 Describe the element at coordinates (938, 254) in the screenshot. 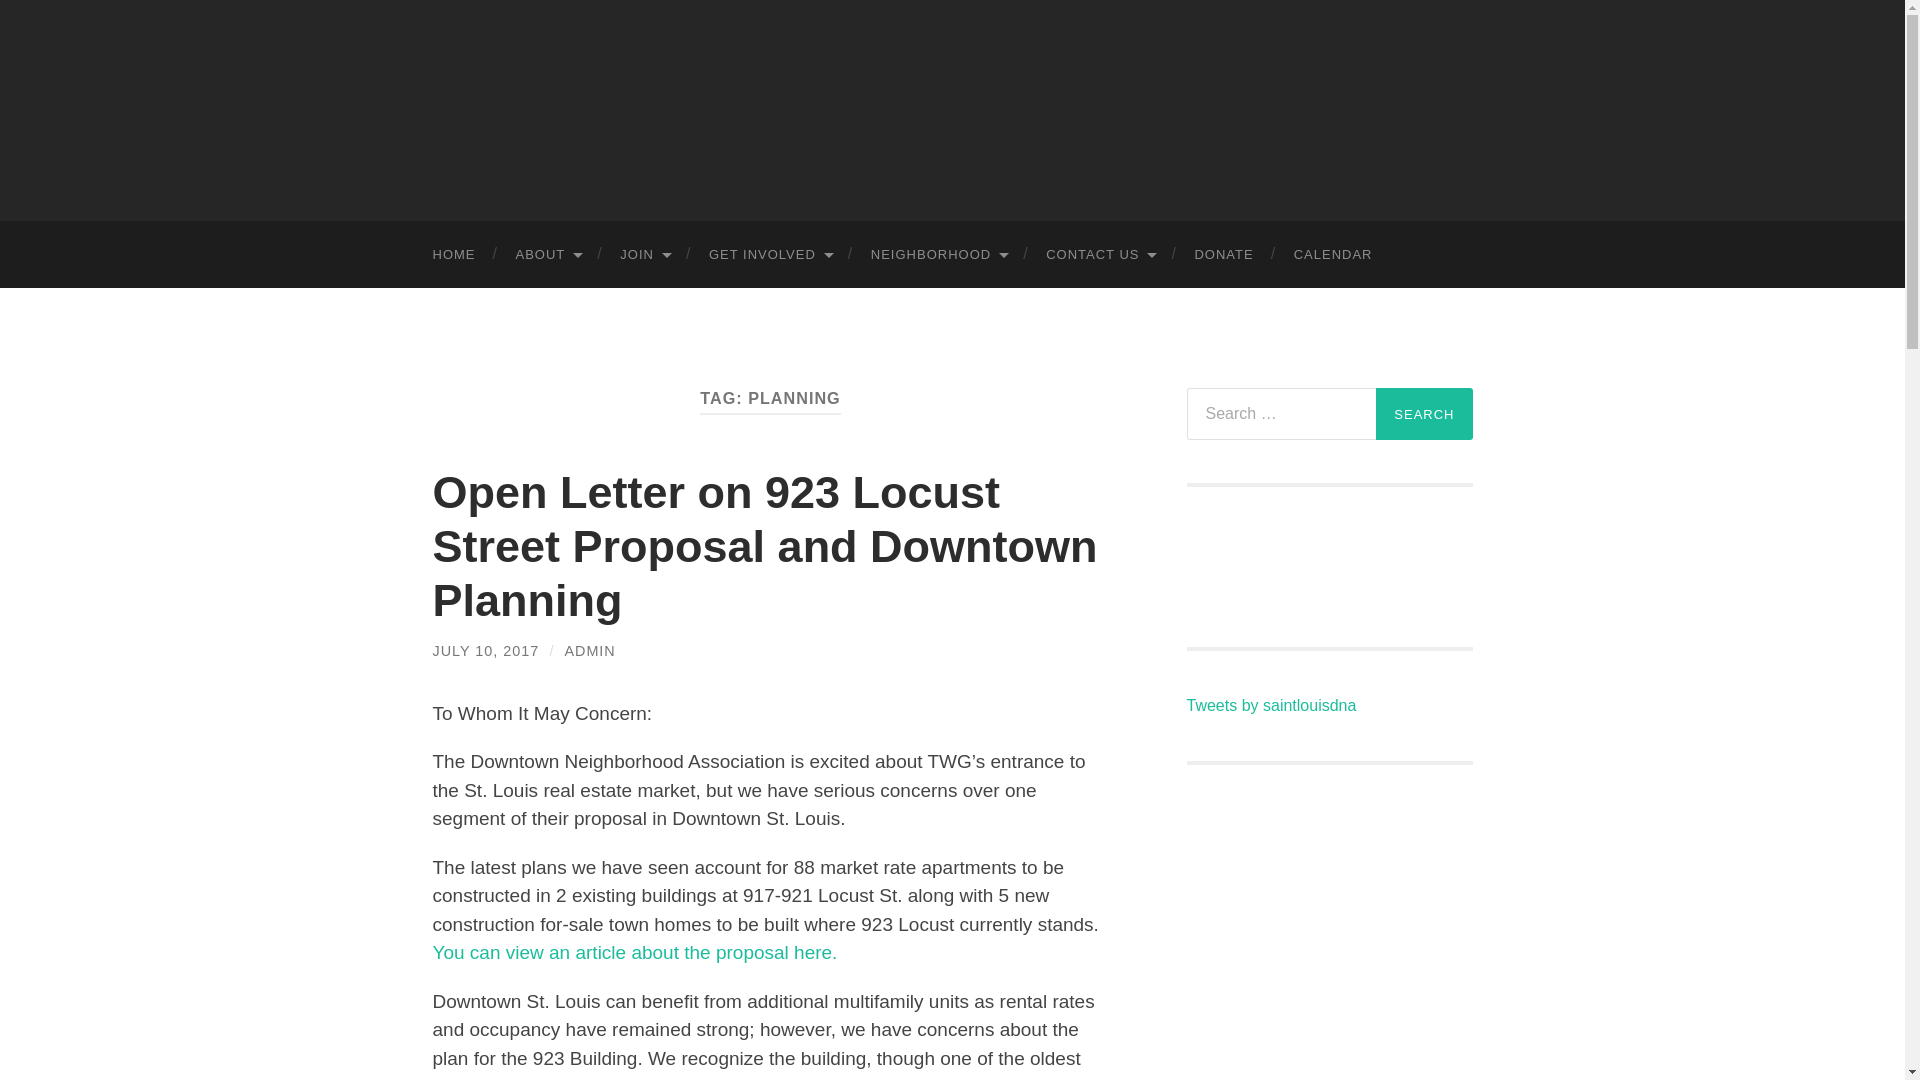

I see `NEIGHBORHOOD` at that location.